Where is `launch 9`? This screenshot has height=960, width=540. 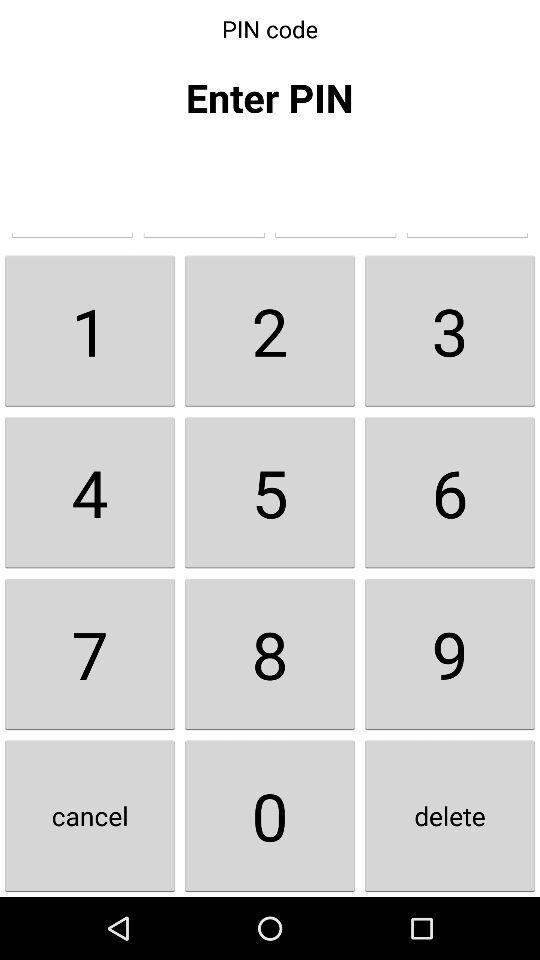 launch 9 is located at coordinates (450, 654).